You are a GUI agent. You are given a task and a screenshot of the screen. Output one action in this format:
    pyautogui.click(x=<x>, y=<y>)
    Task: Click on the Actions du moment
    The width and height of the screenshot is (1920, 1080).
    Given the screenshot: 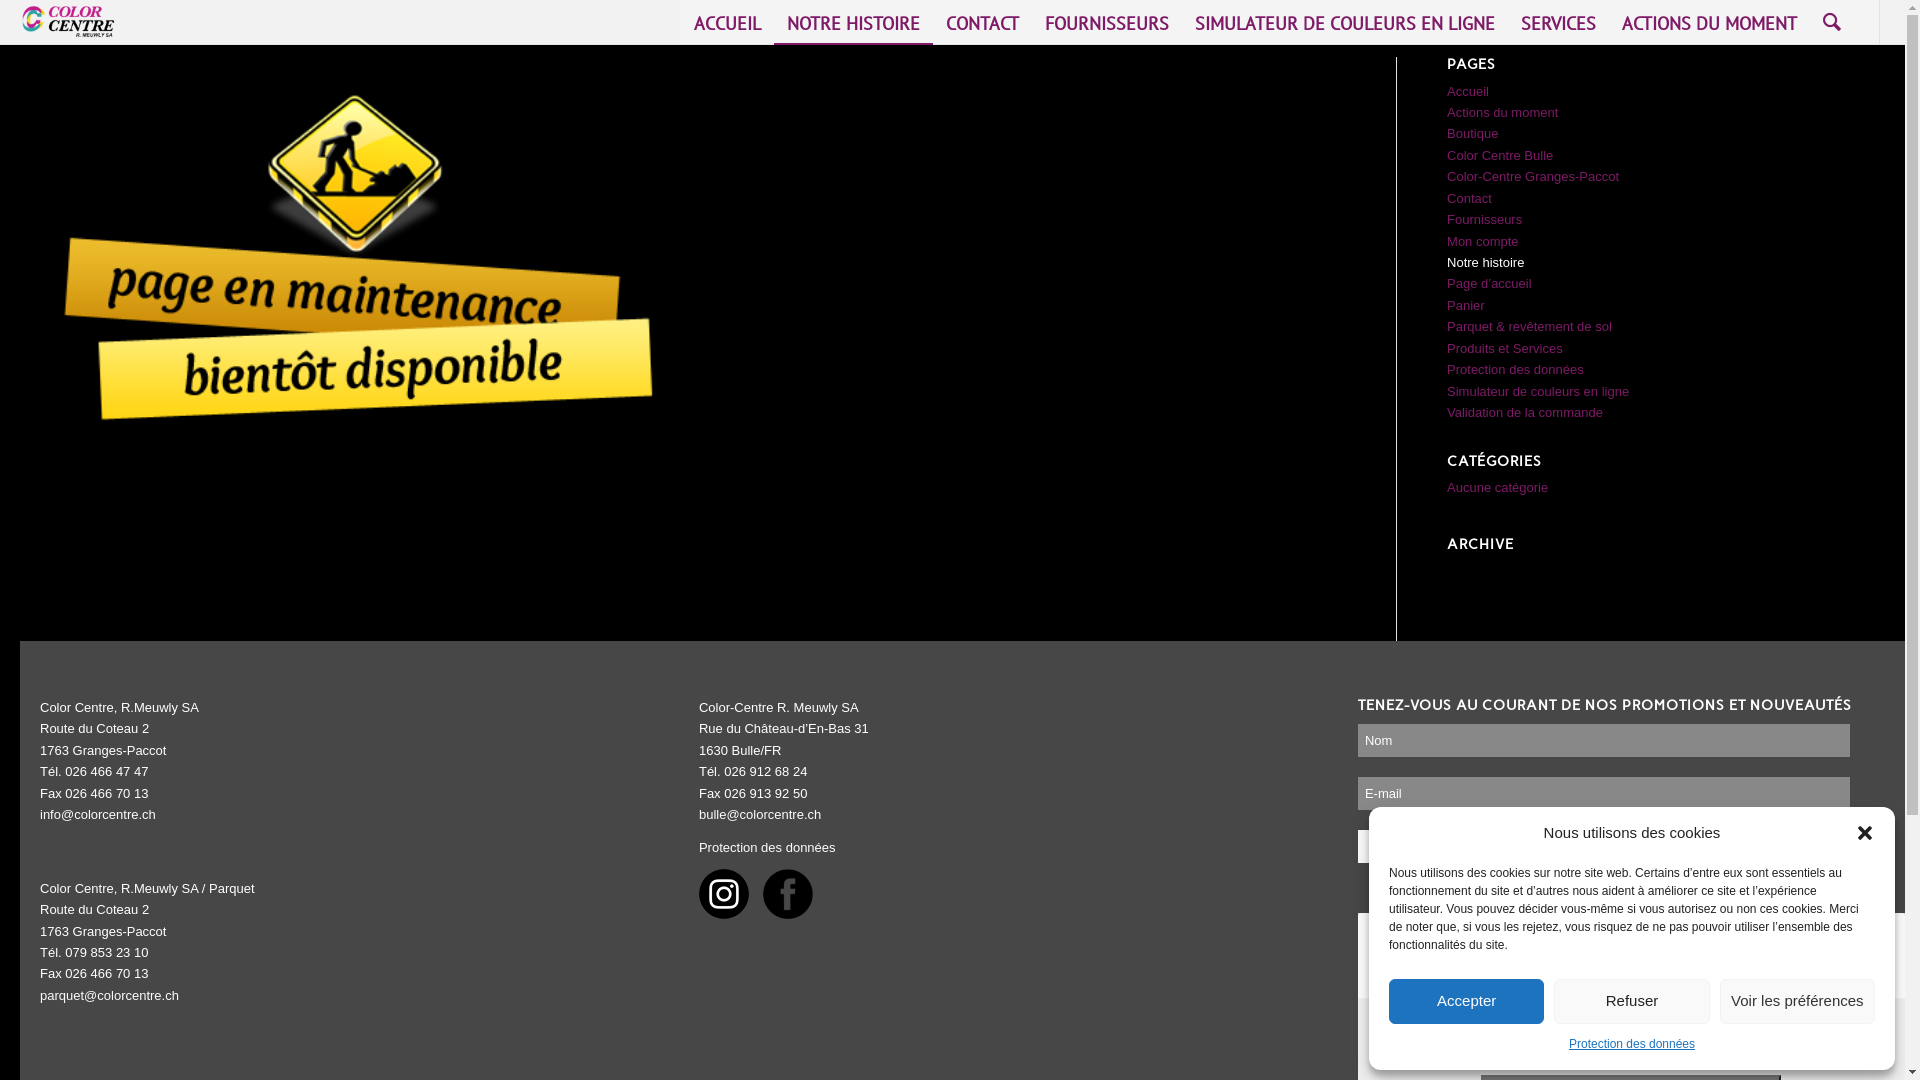 What is the action you would take?
    pyautogui.click(x=1502, y=112)
    